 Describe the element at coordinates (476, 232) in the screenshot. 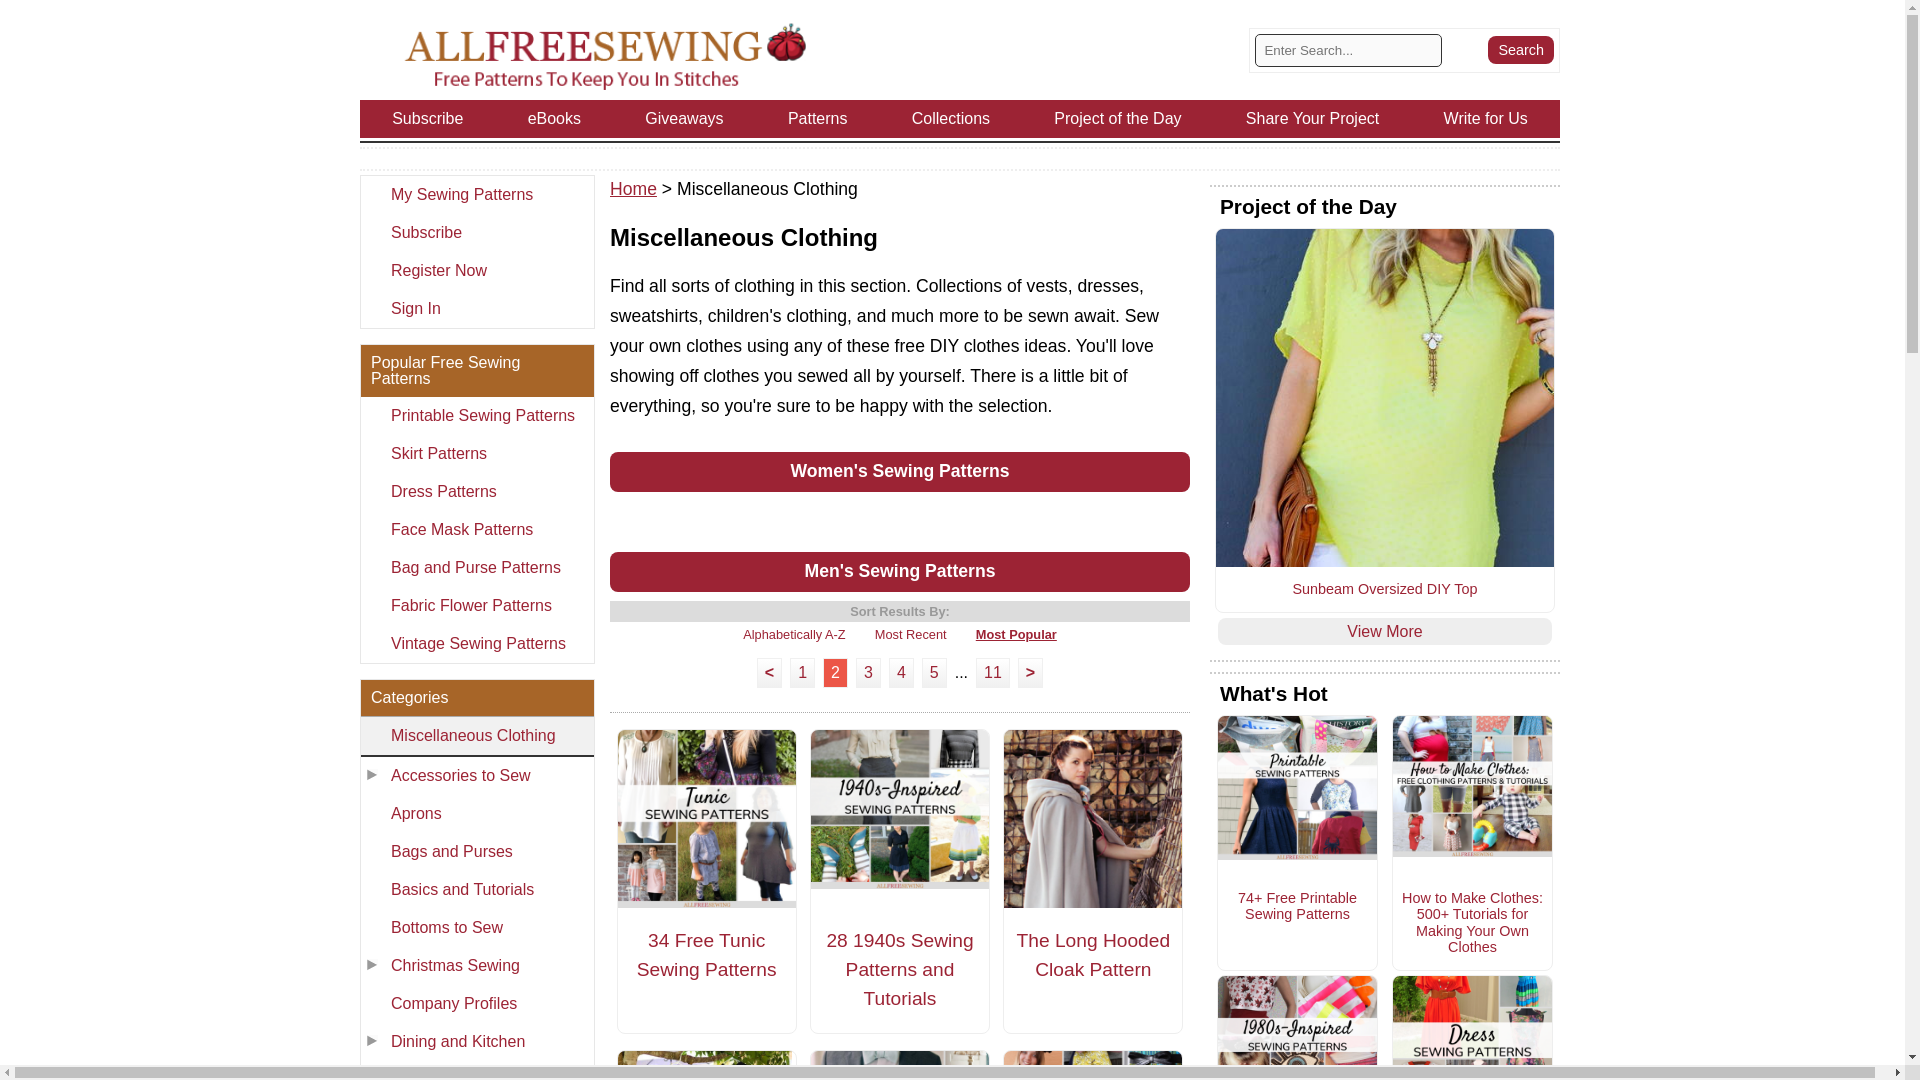

I see `Subscribe` at that location.